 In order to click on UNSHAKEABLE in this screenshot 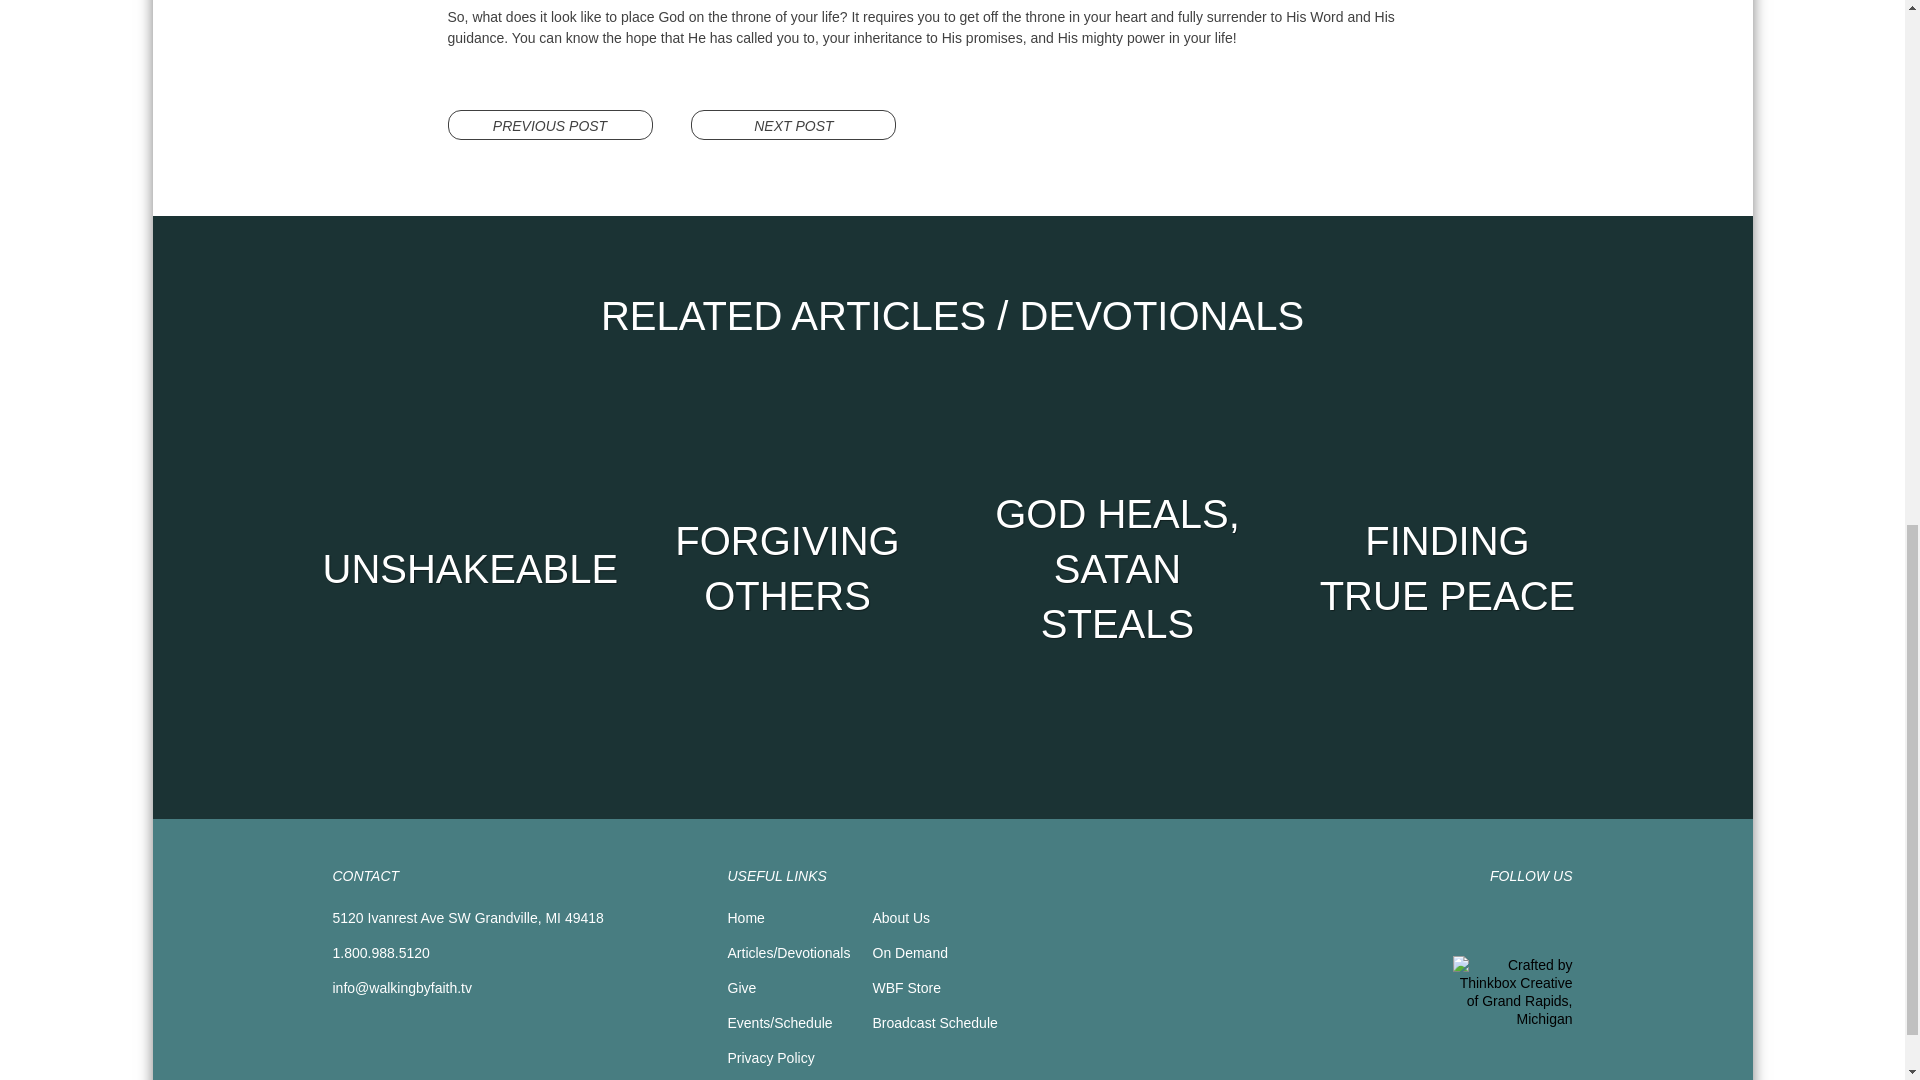, I will do `click(458, 568)`.